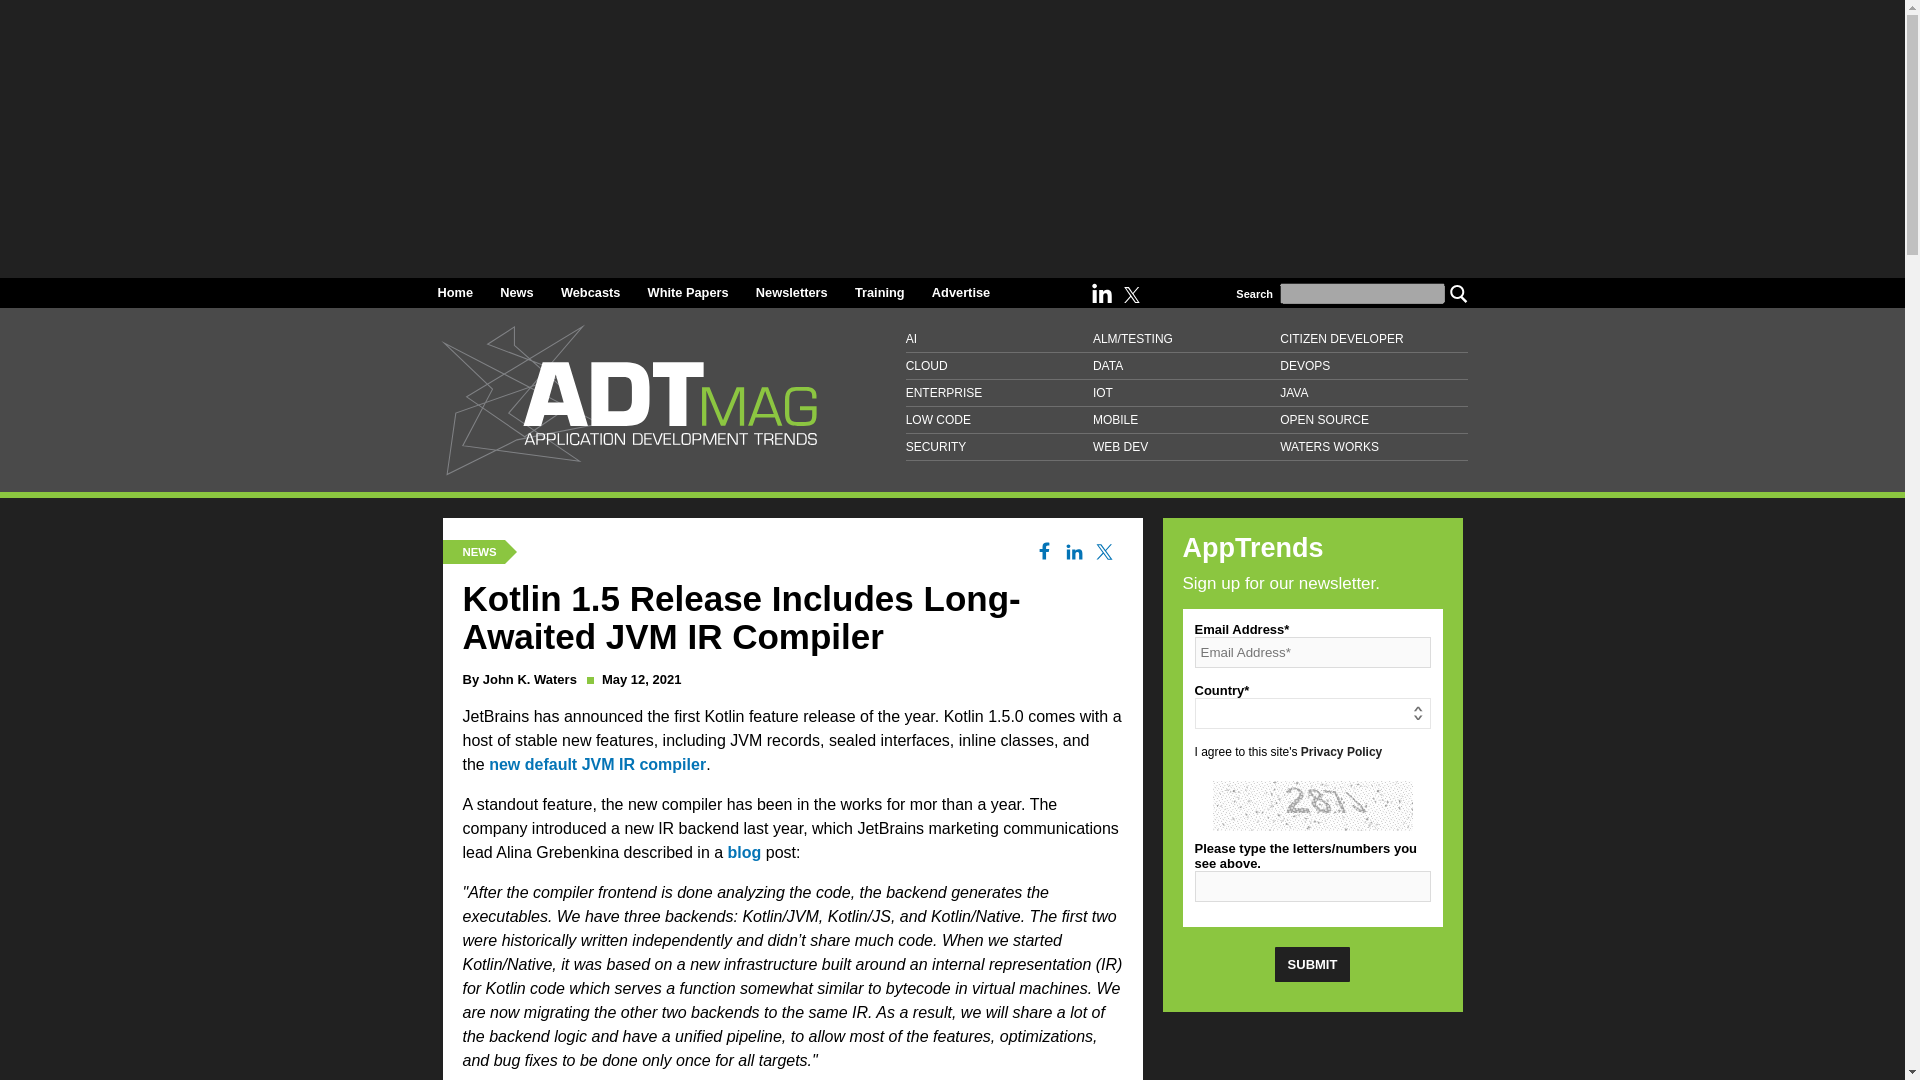 This screenshot has height=1080, width=1920. Describe the element at coordinates (999, 448) in the screenshot. I see `SECURITY` at that location.